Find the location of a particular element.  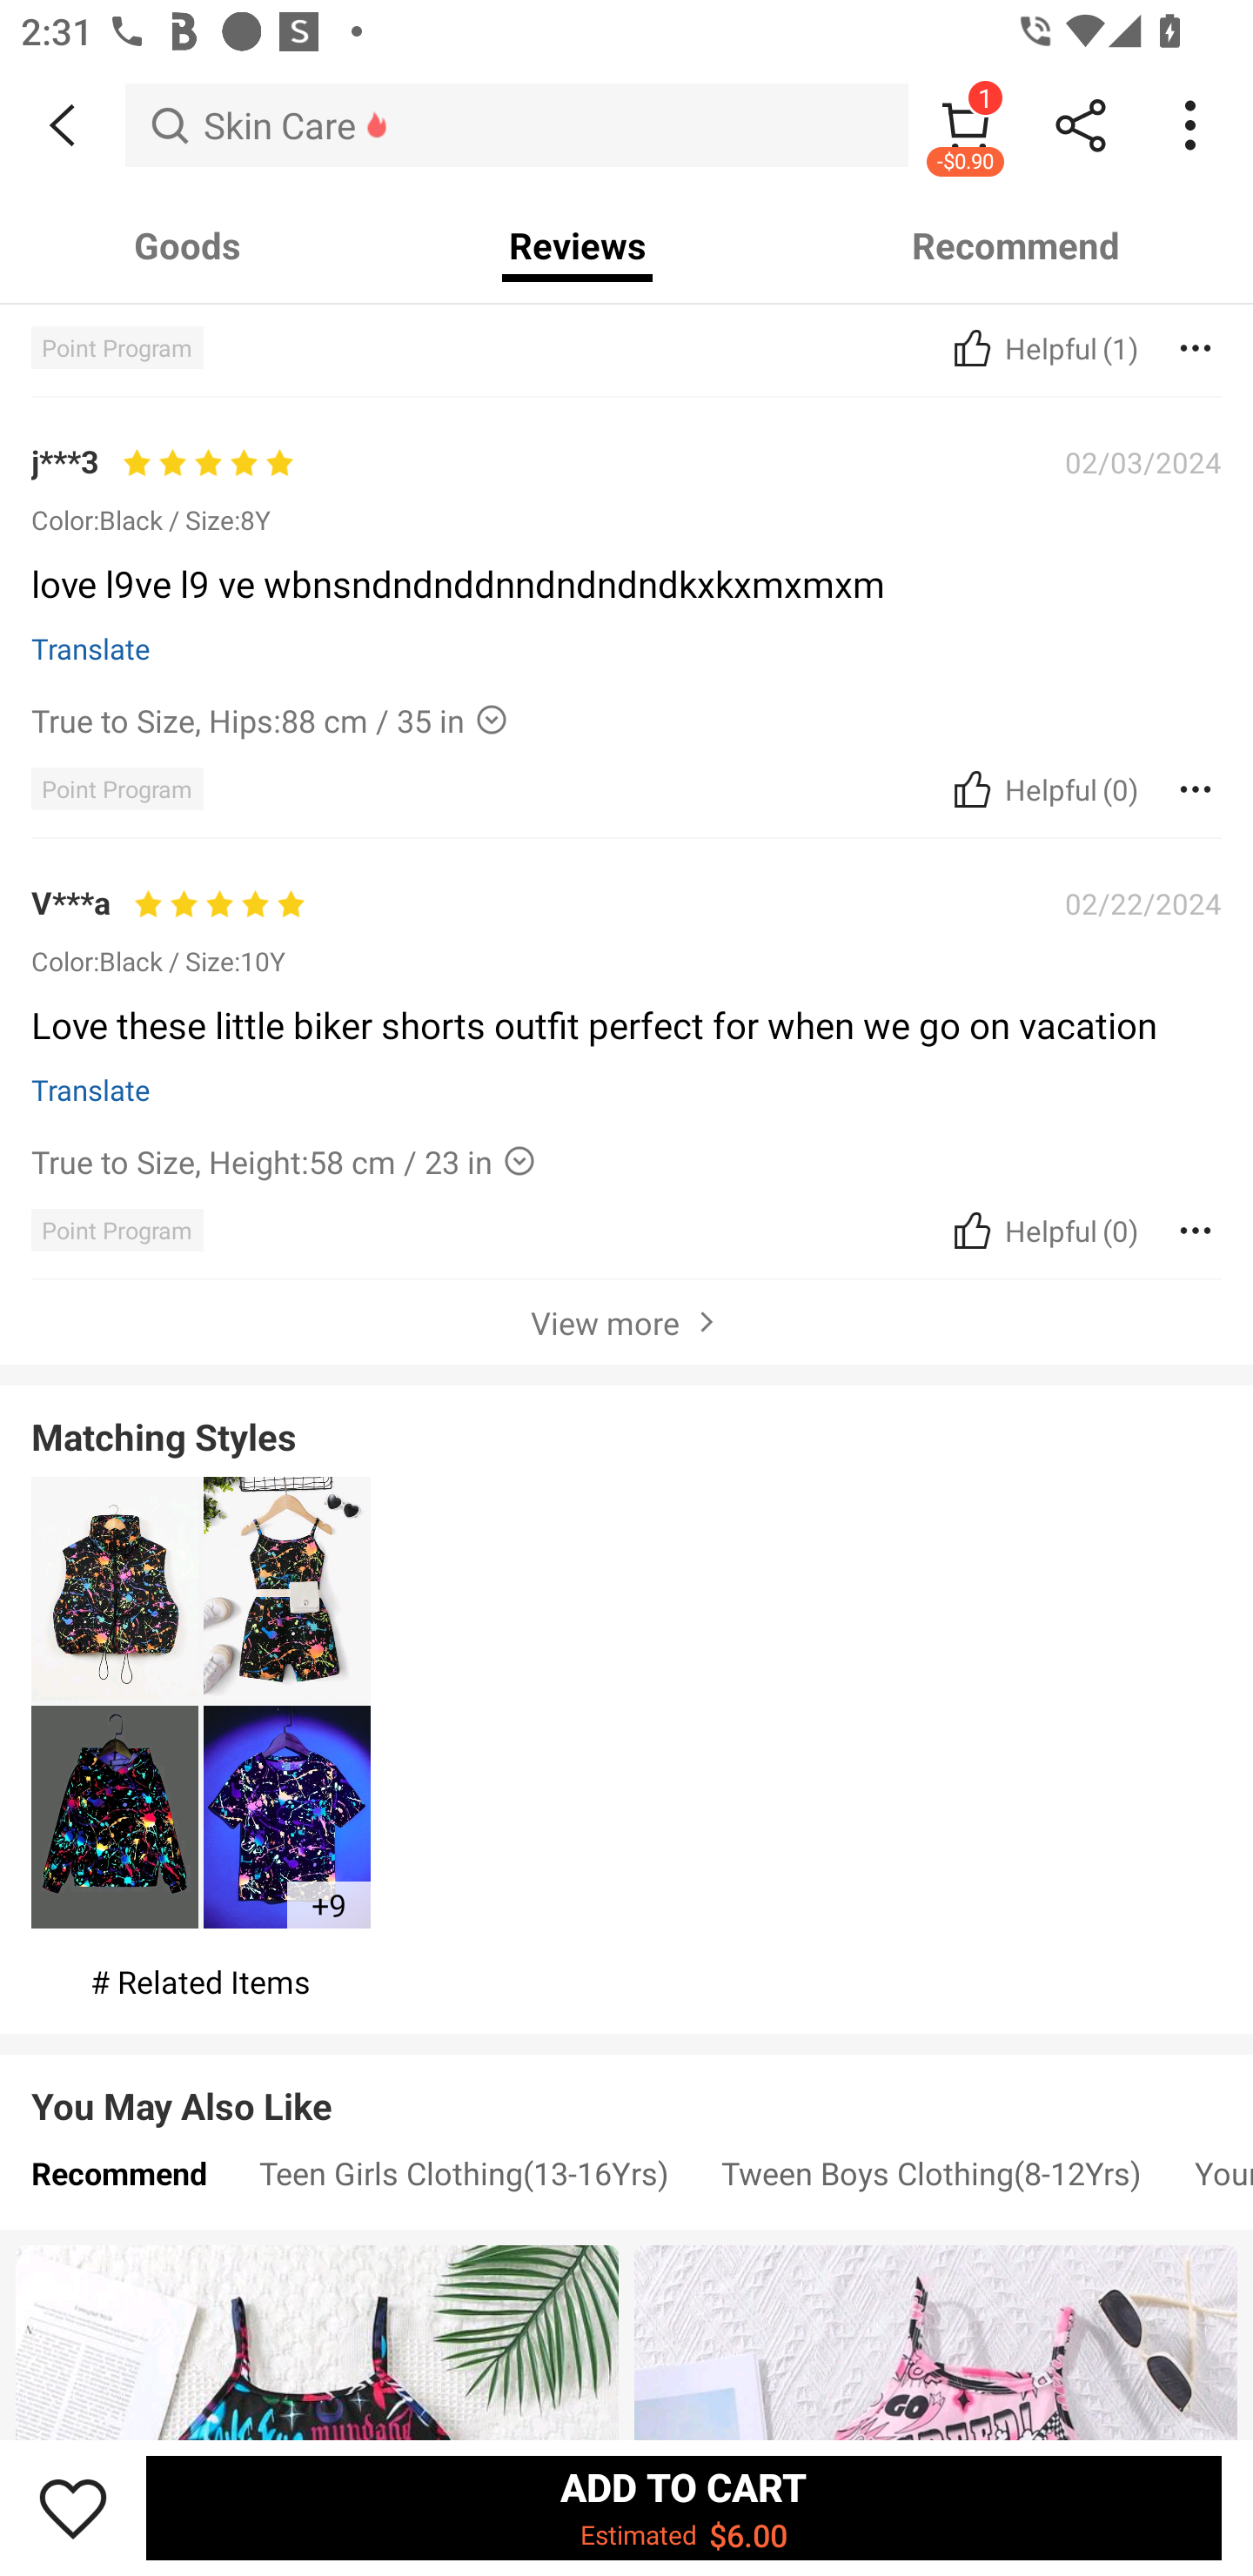

BACK is located at coordinates (63, 125).